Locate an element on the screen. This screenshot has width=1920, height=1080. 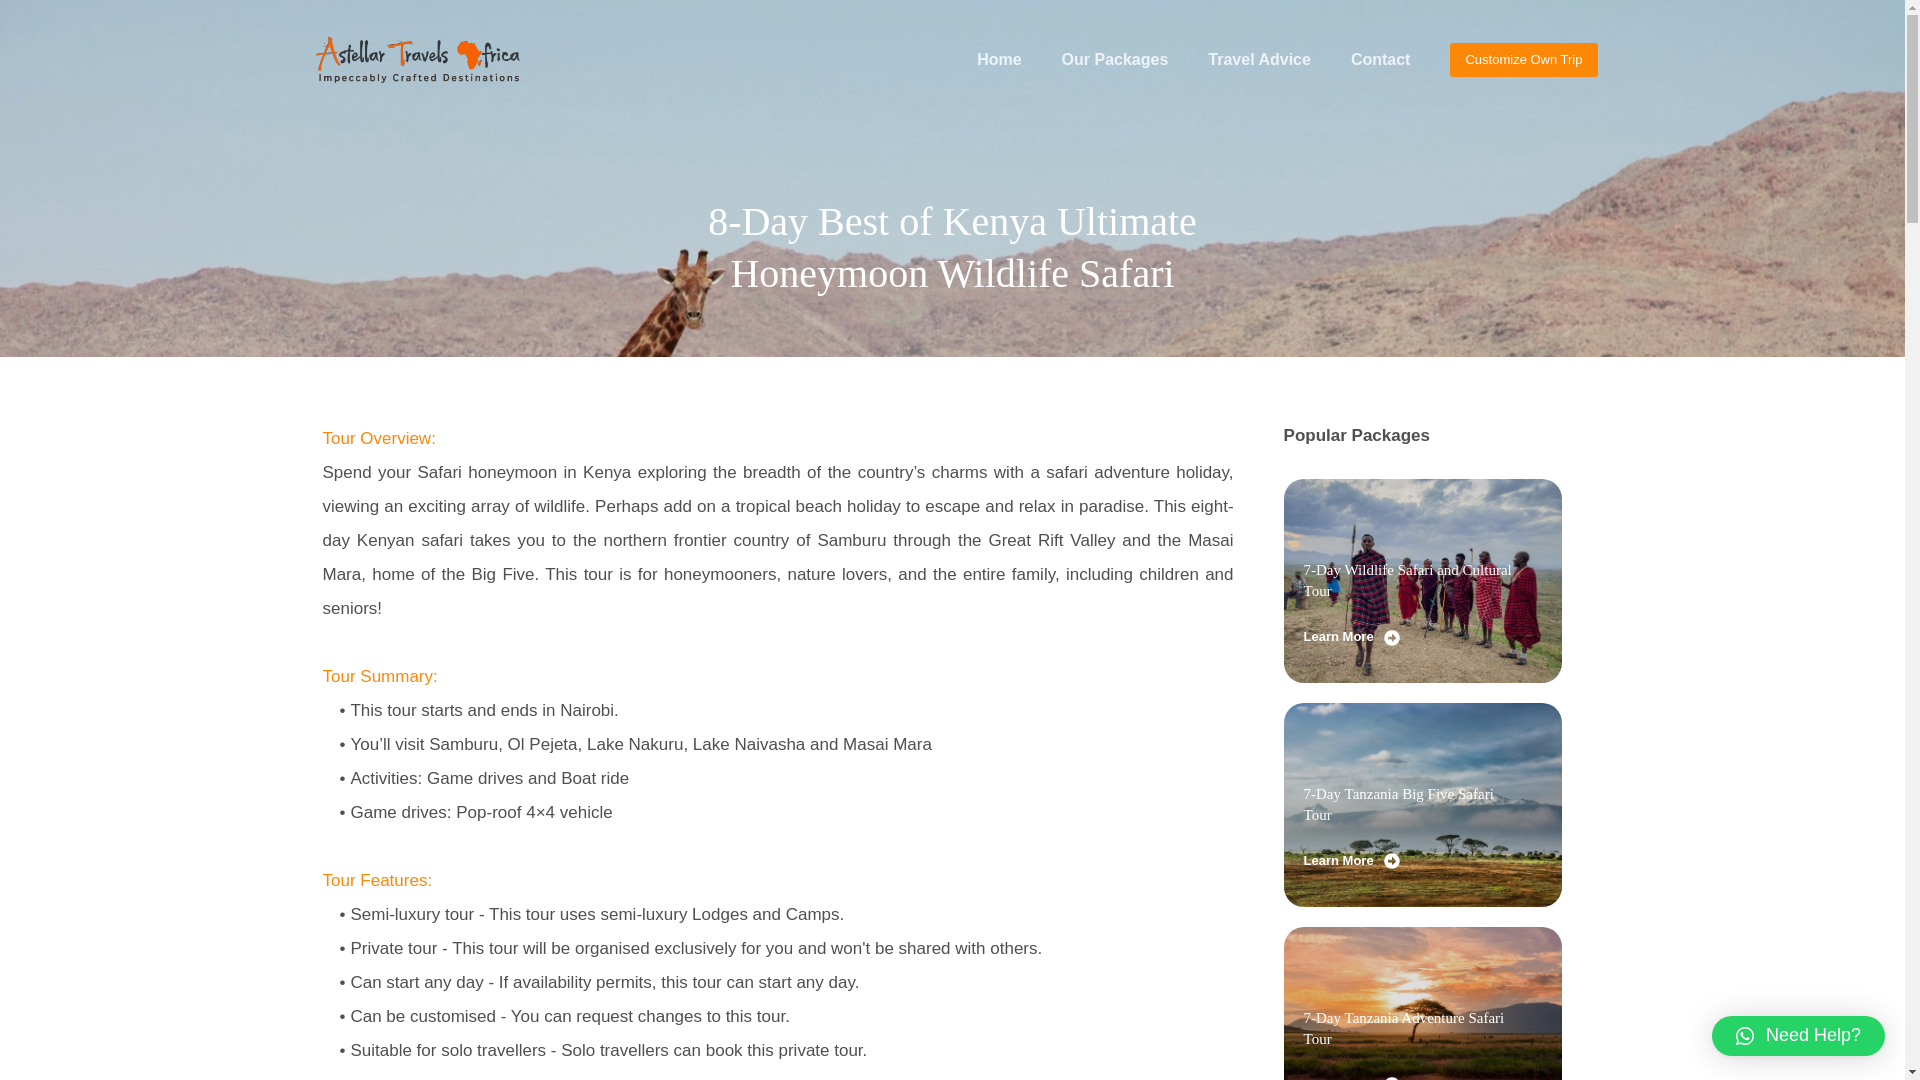
Customize Own Trip is located at coordinates (1523, 60).